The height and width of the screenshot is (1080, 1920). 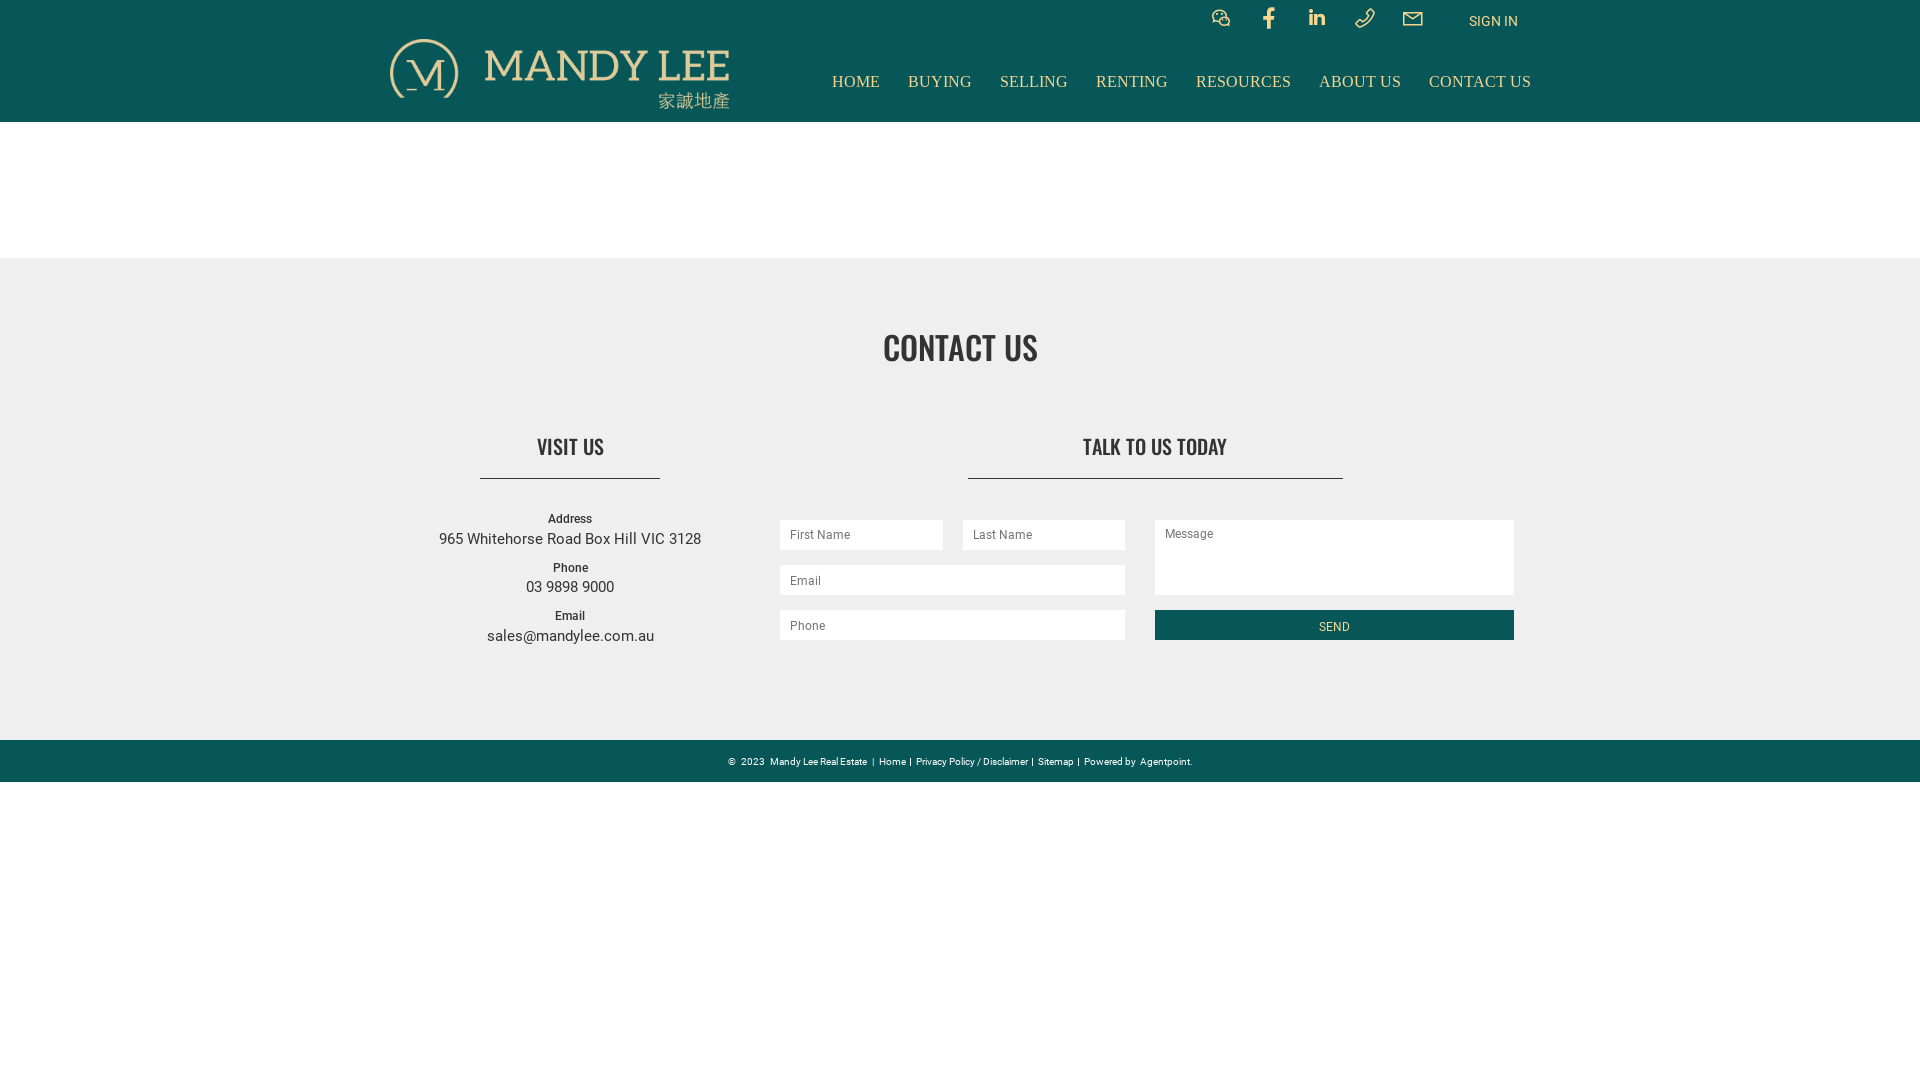 I want to click on Agentpoint, so click(x=1165, y=762).